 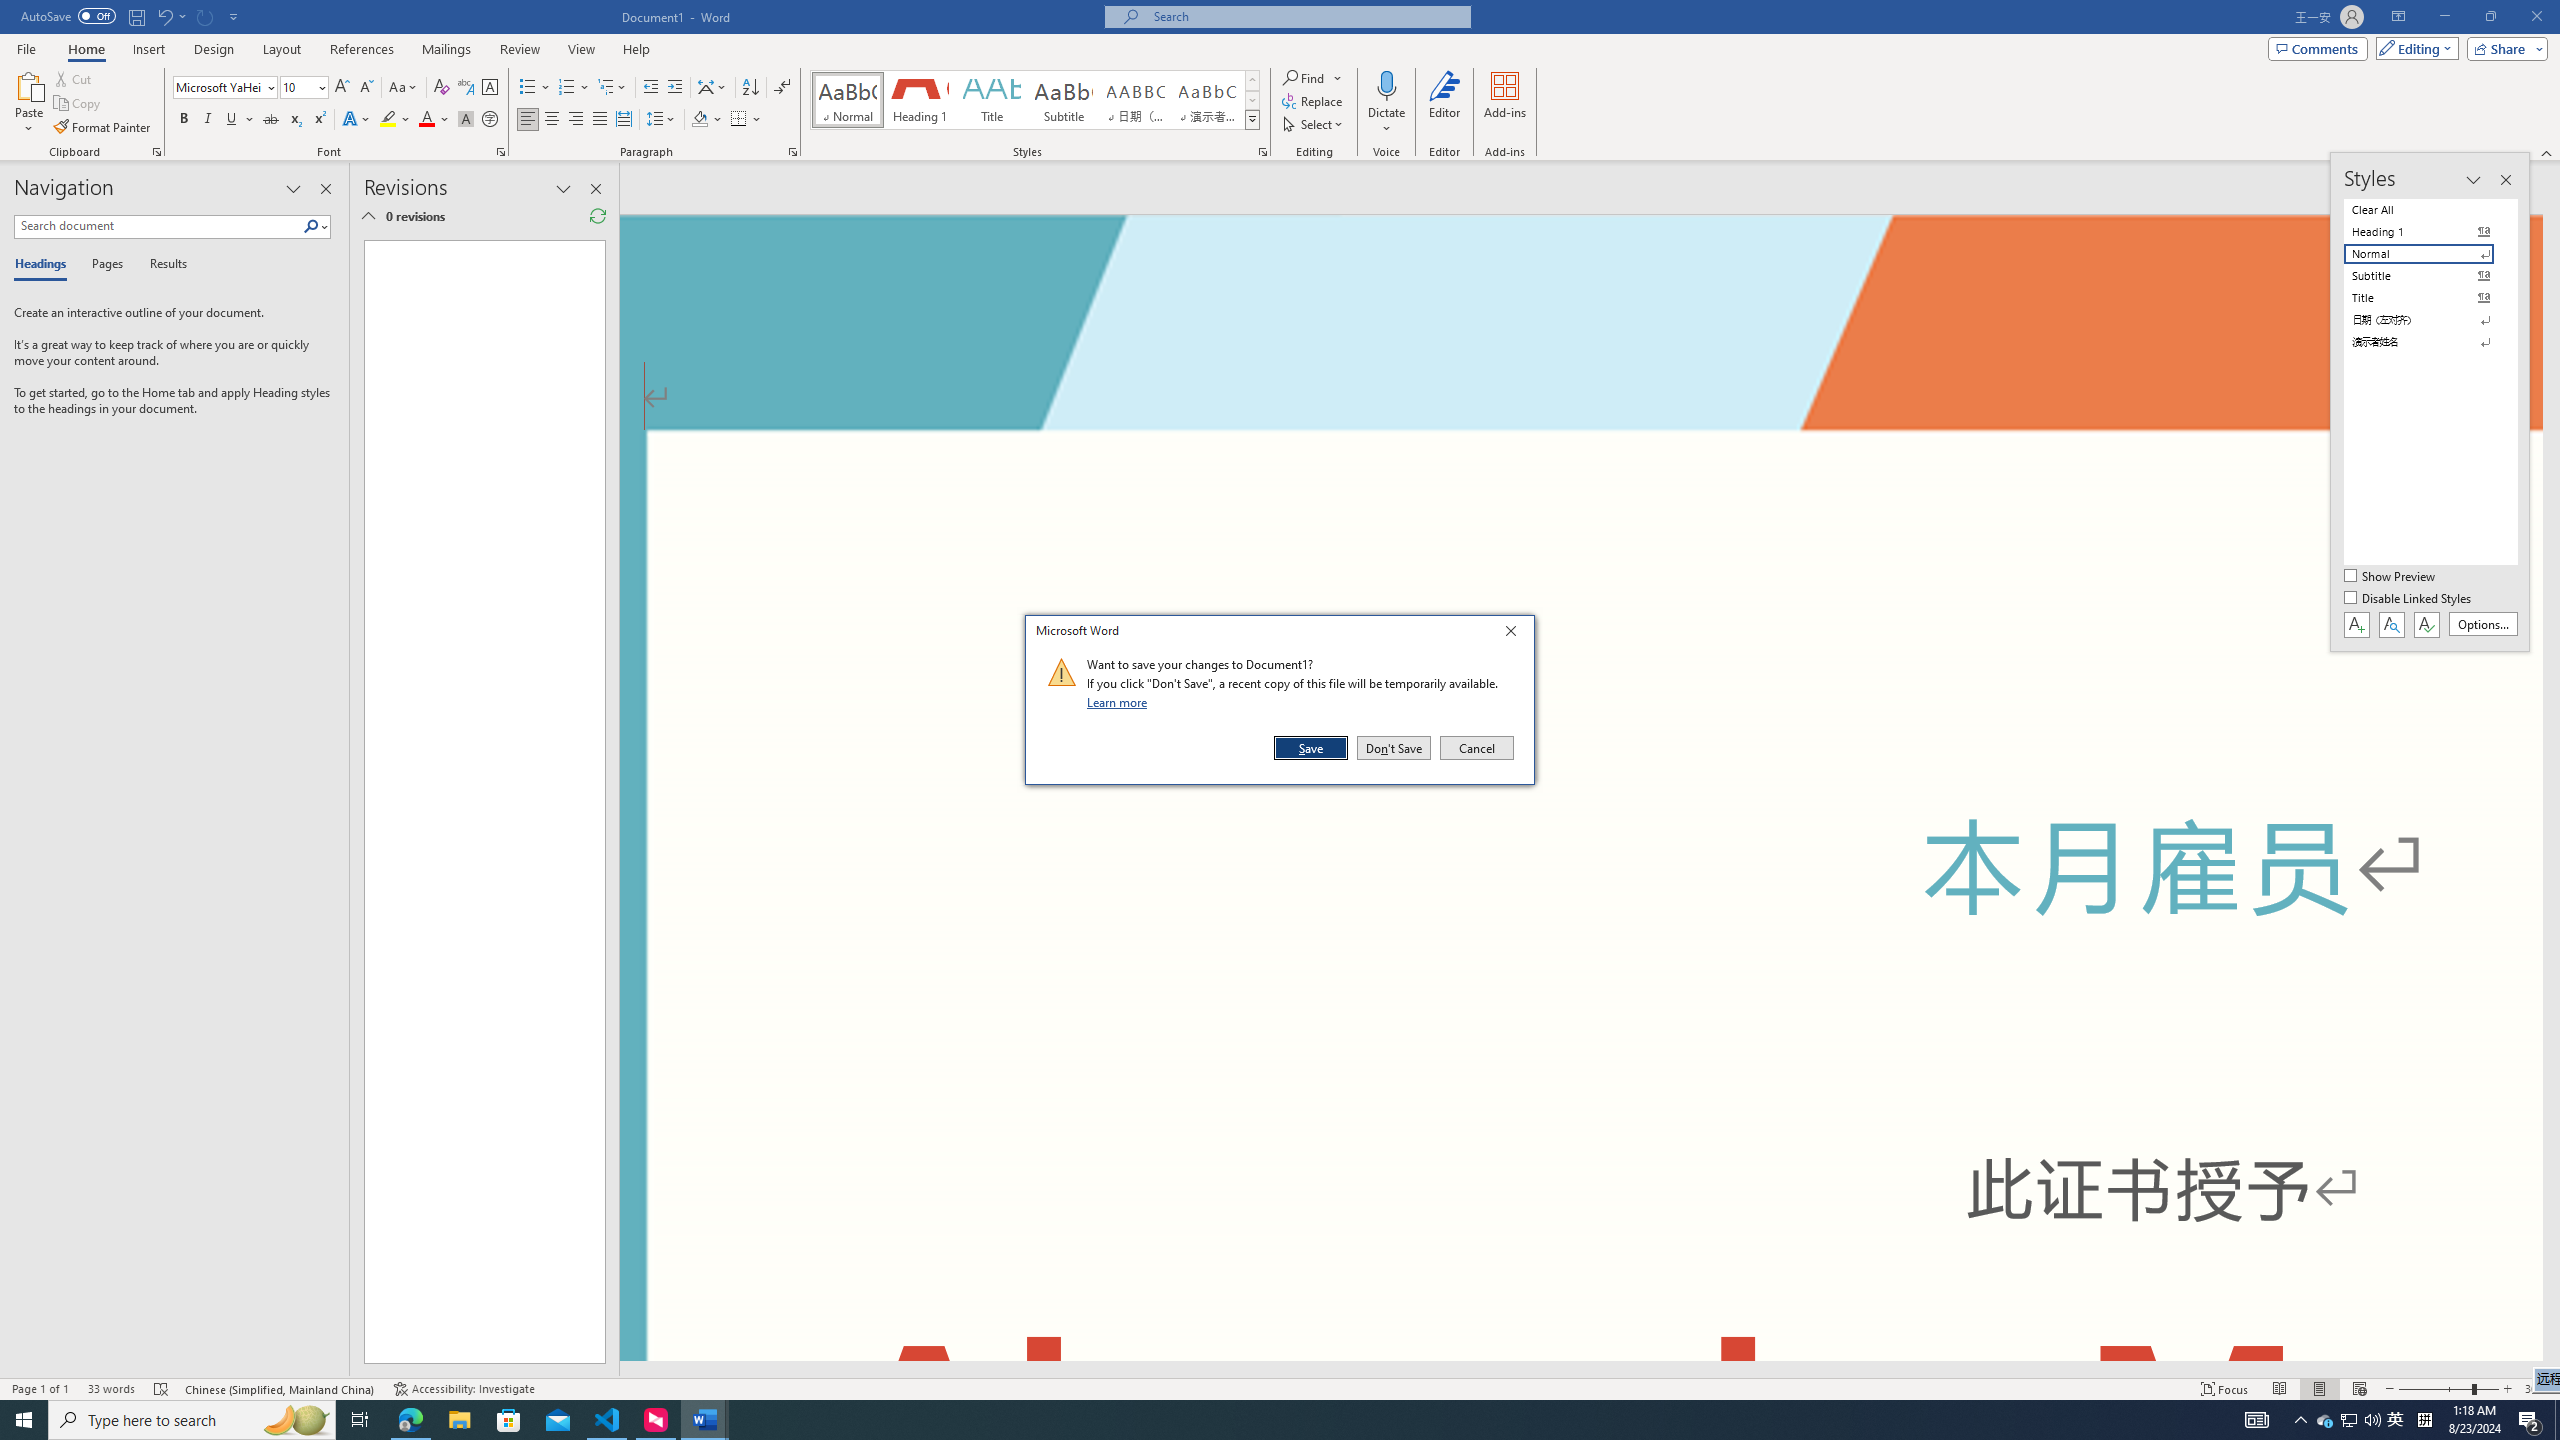 I want to click on Numbering, so click(x=574, y=88).